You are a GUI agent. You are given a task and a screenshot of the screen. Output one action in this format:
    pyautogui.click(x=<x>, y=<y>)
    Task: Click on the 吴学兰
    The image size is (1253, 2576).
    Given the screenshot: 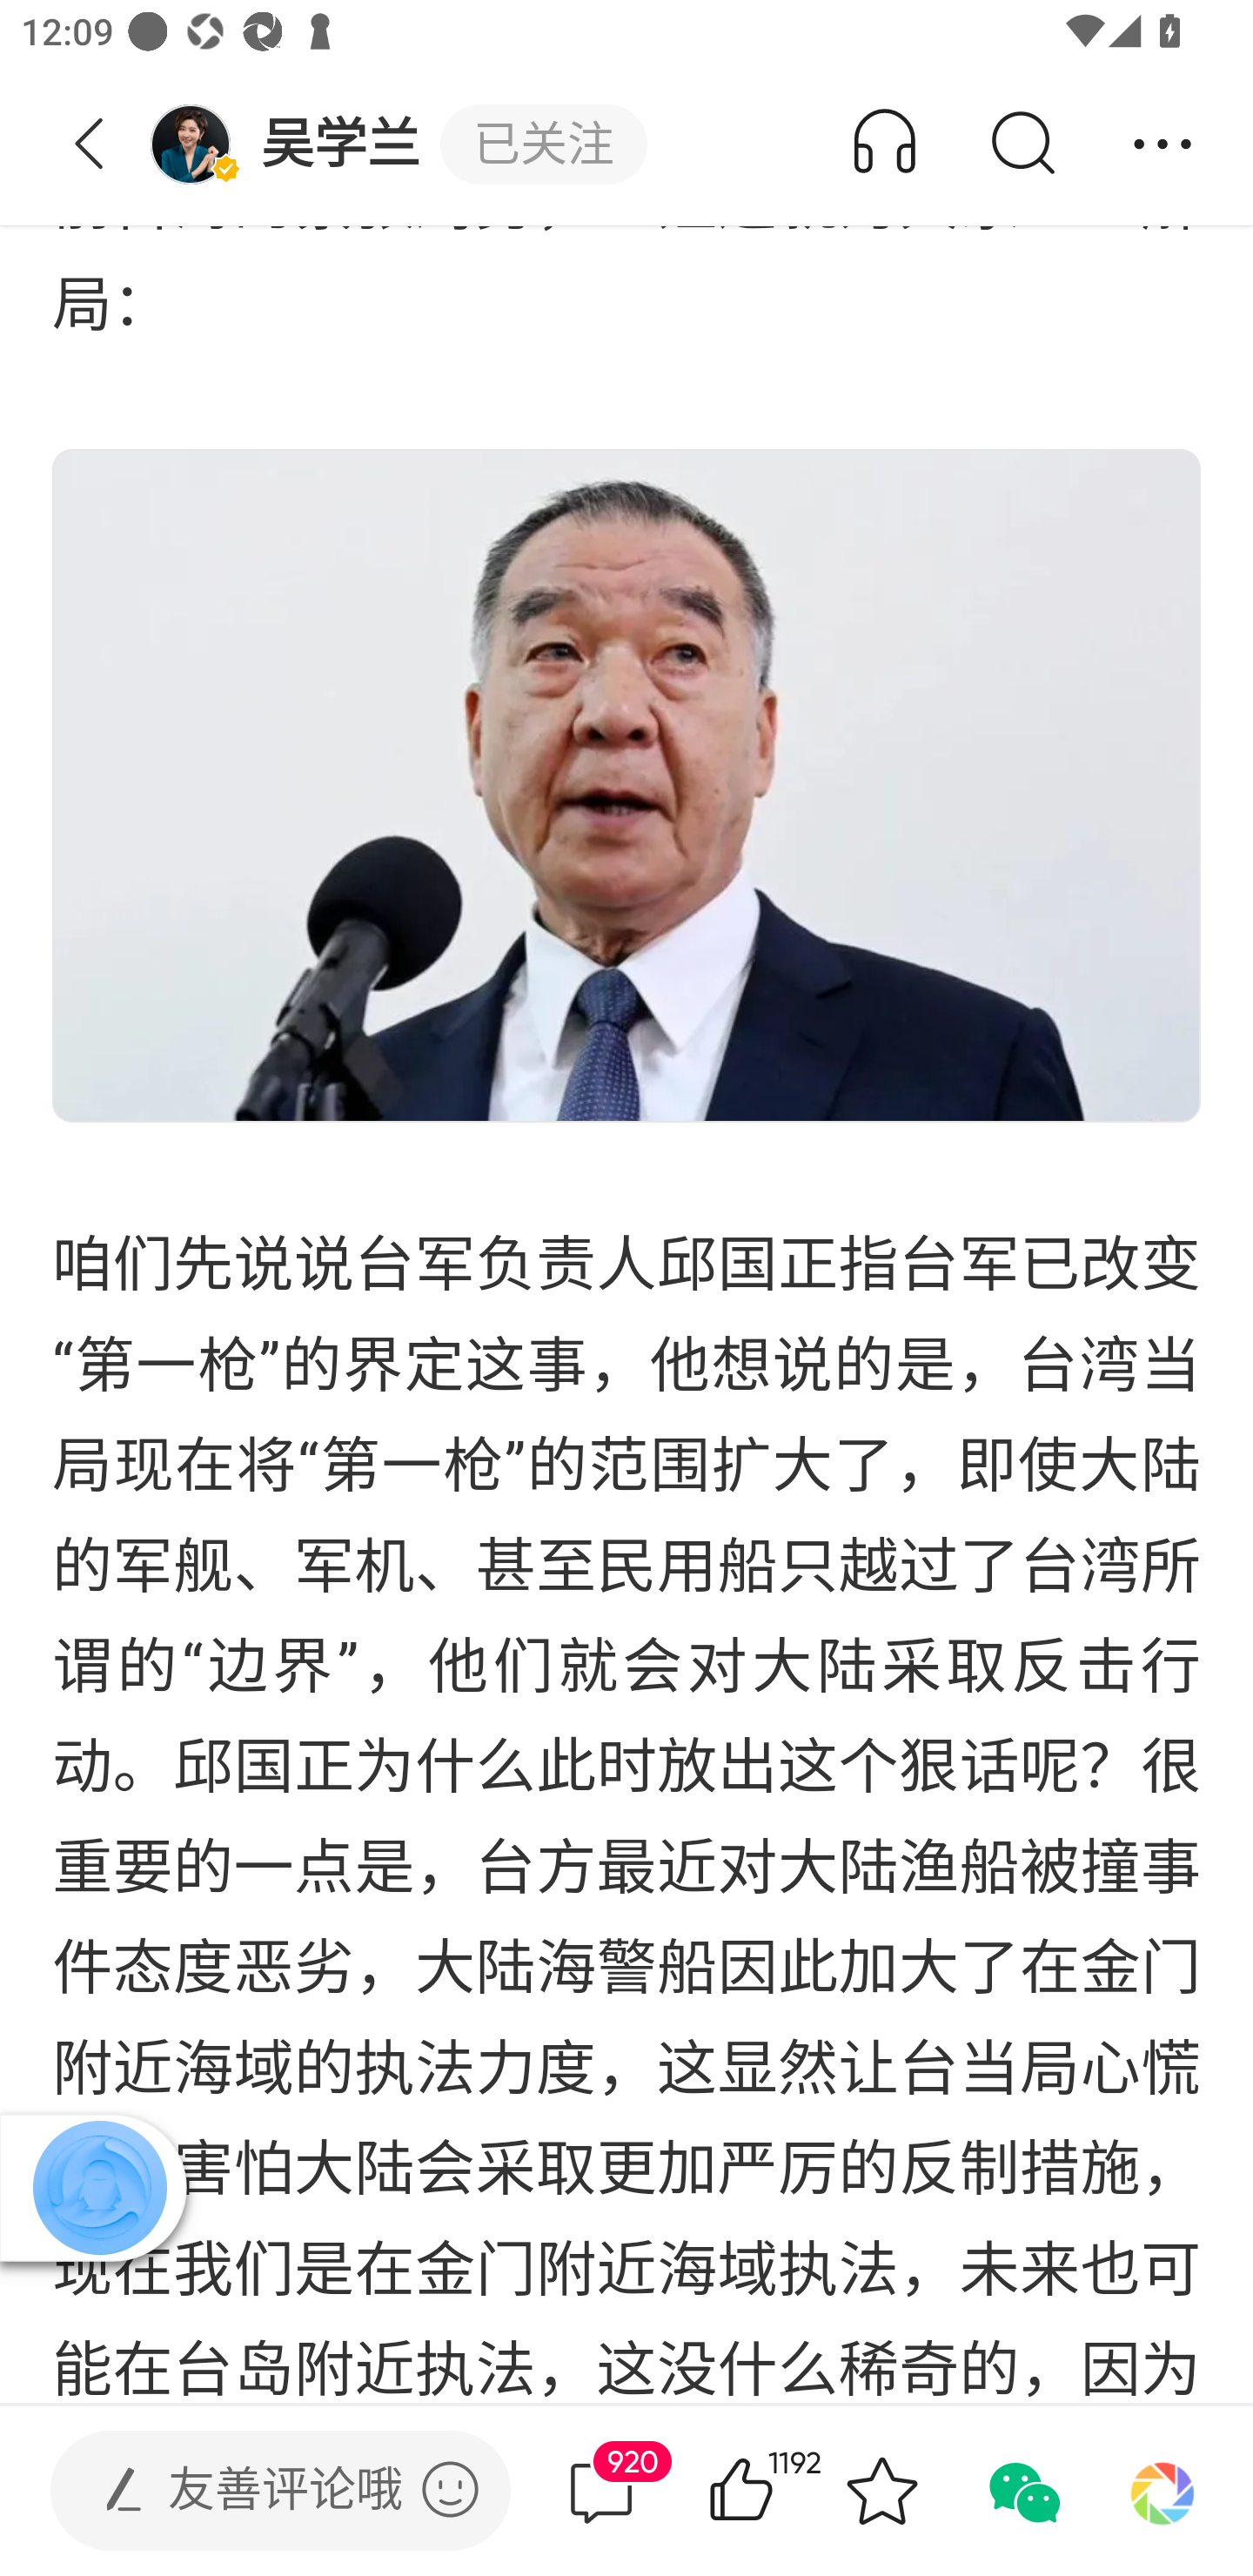 What is the action you would take?
    pyautogui.click(x=294, y=144)
    